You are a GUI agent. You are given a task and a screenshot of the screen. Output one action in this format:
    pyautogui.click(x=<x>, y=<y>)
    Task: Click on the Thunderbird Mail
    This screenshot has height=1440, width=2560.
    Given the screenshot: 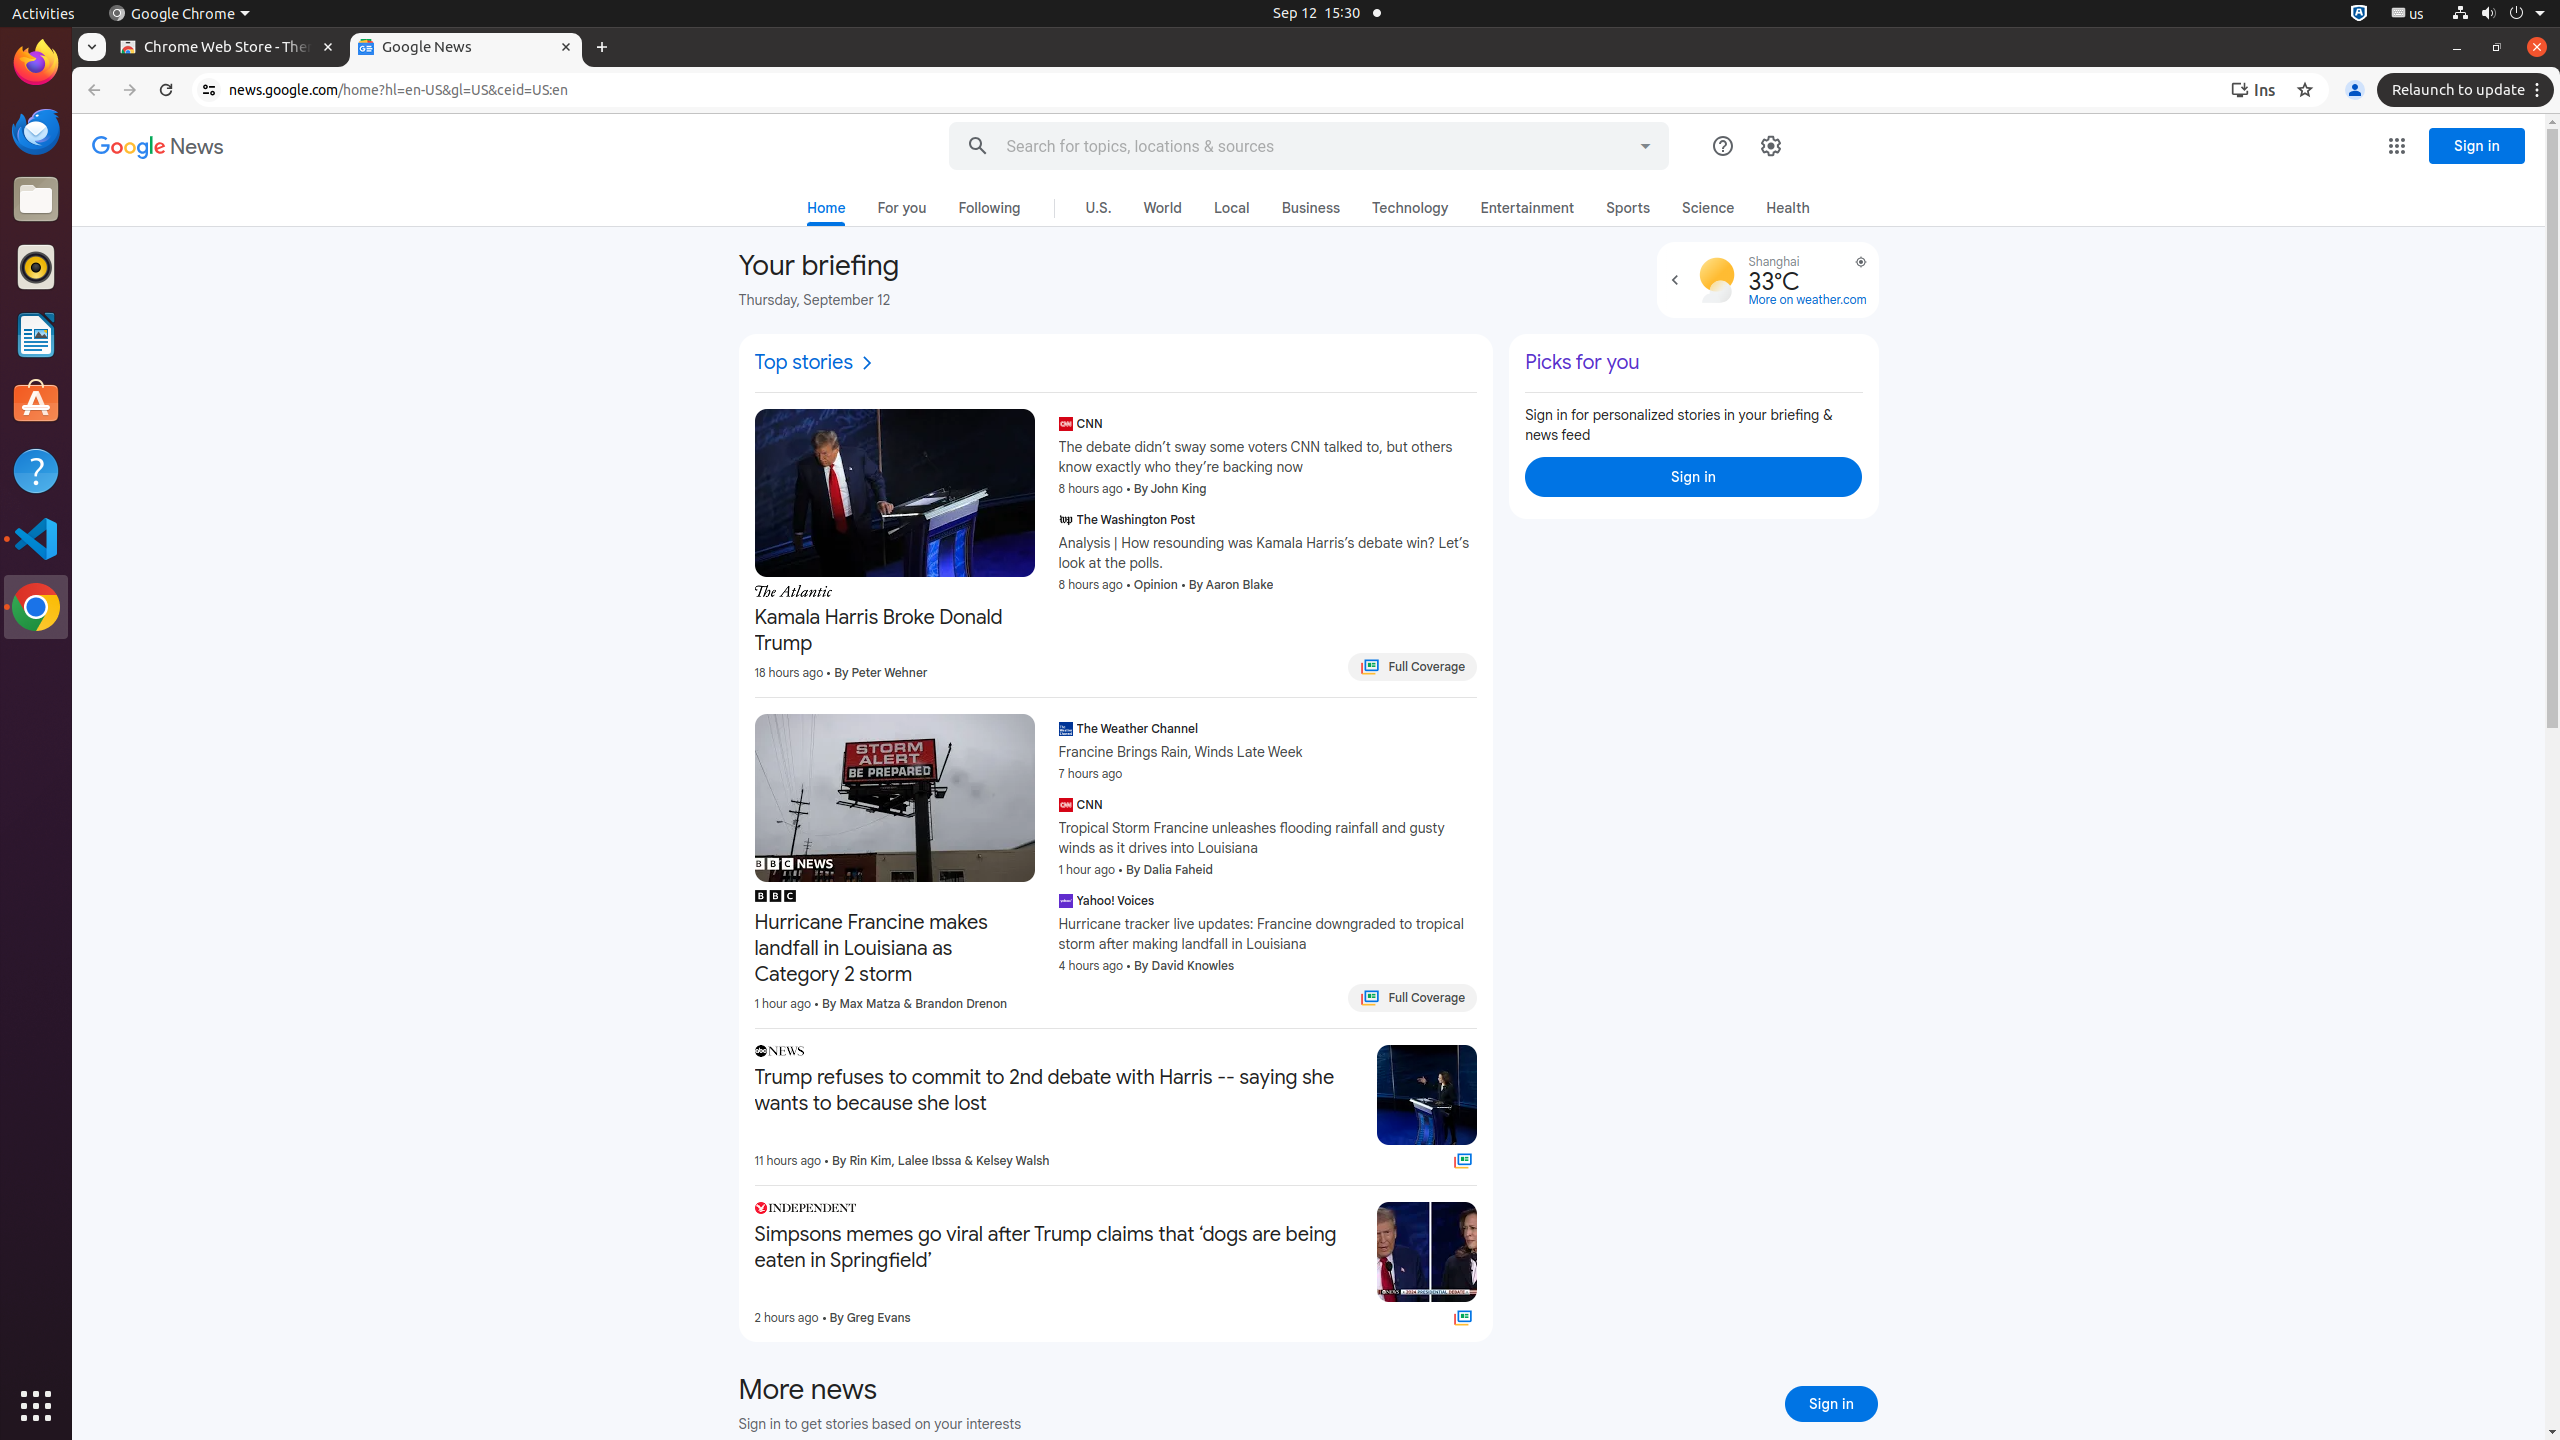 What is the action you would take?
    pyautogui.click(x=36, y=131)
    